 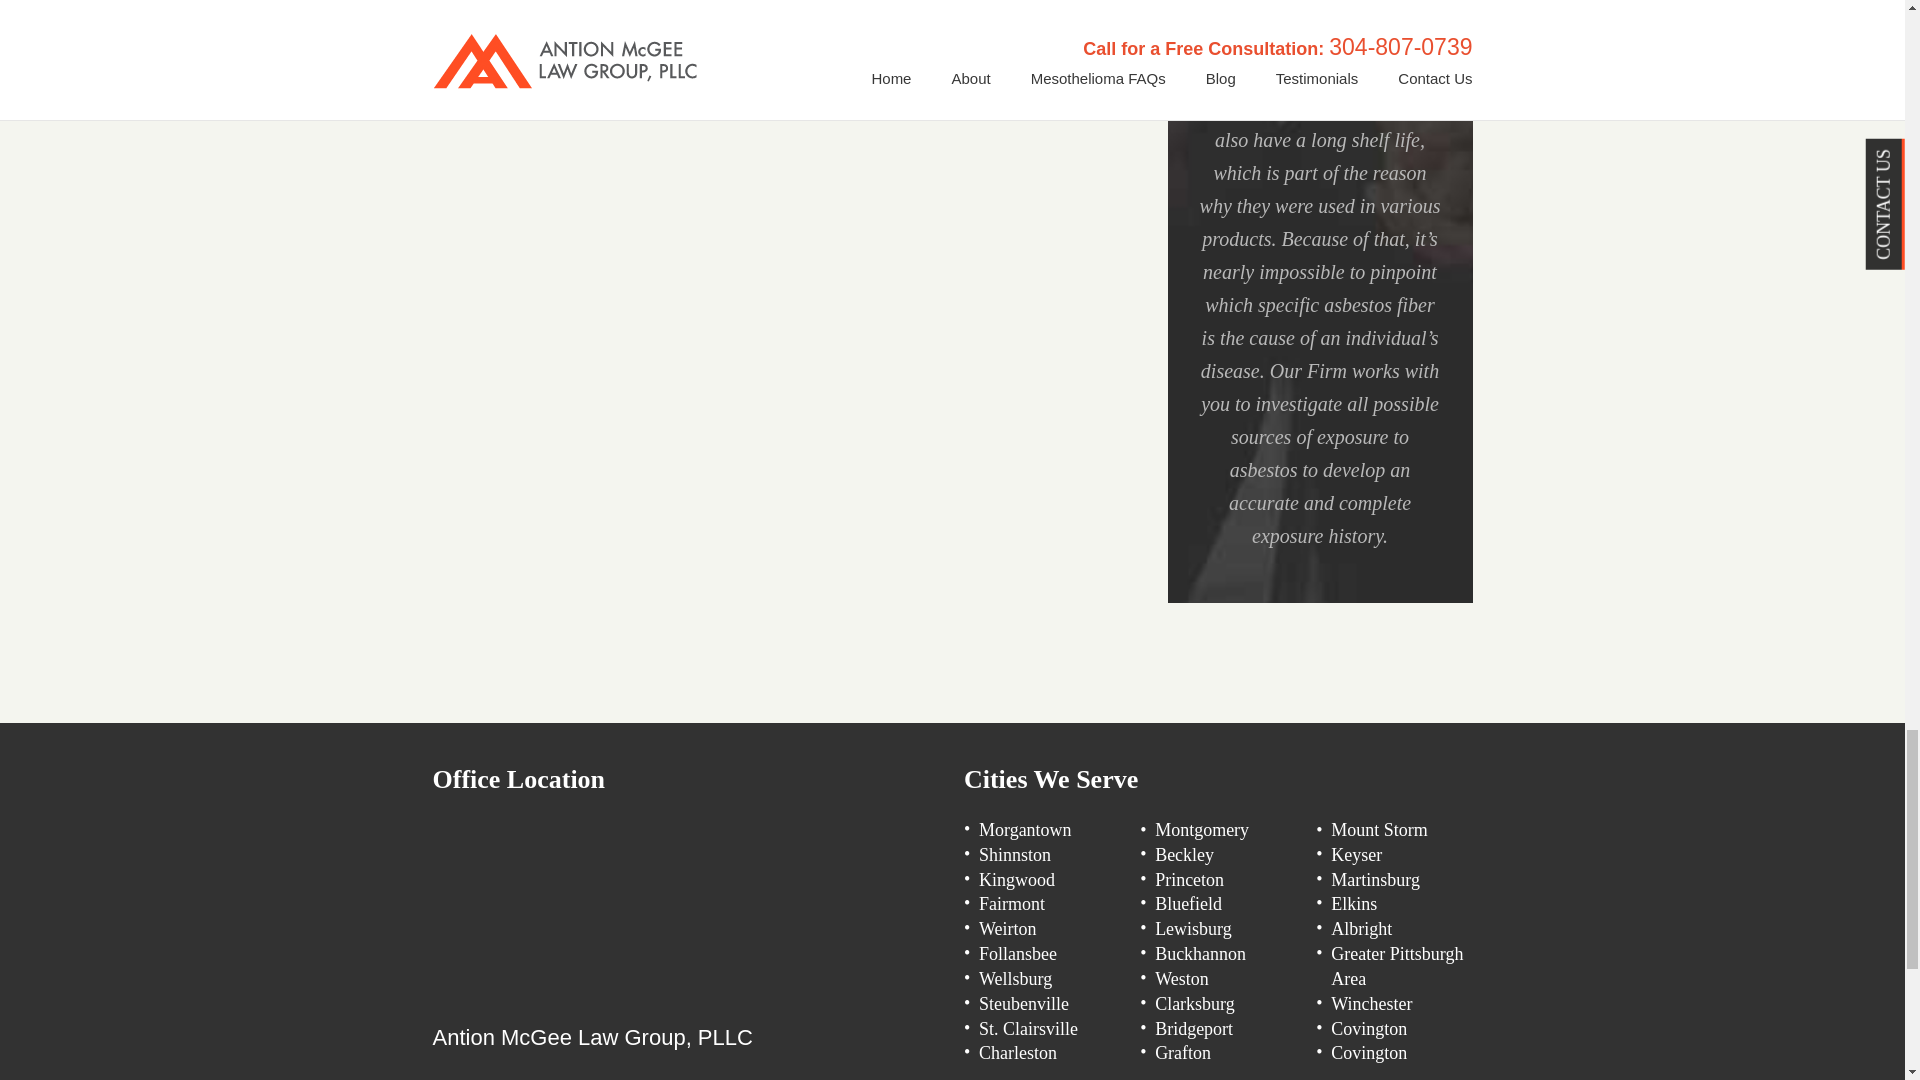 What do you see at coordinates (1016, 880) in the screenshot?
I see `Kingwood` at bounding box center [1016, 880].